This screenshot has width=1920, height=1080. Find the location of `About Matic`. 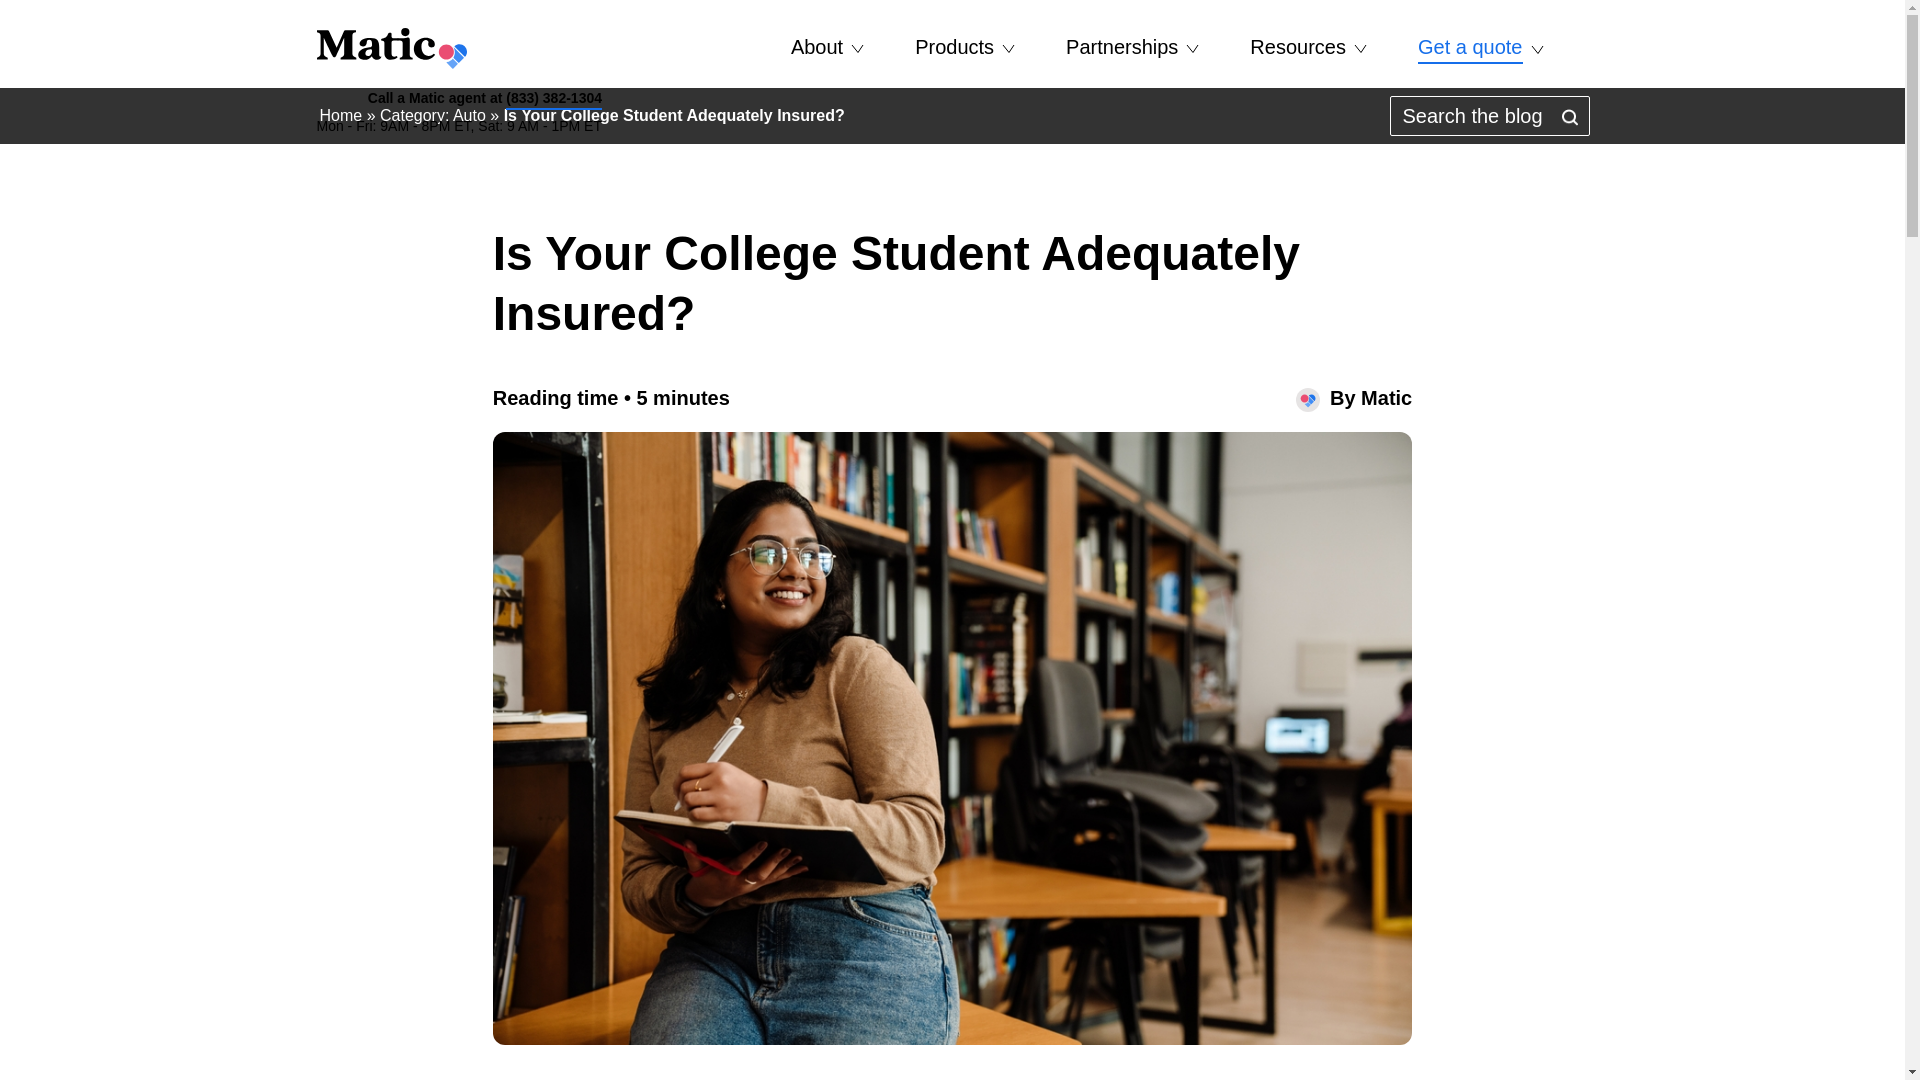

About Matic is located at coordinates (827, 103).